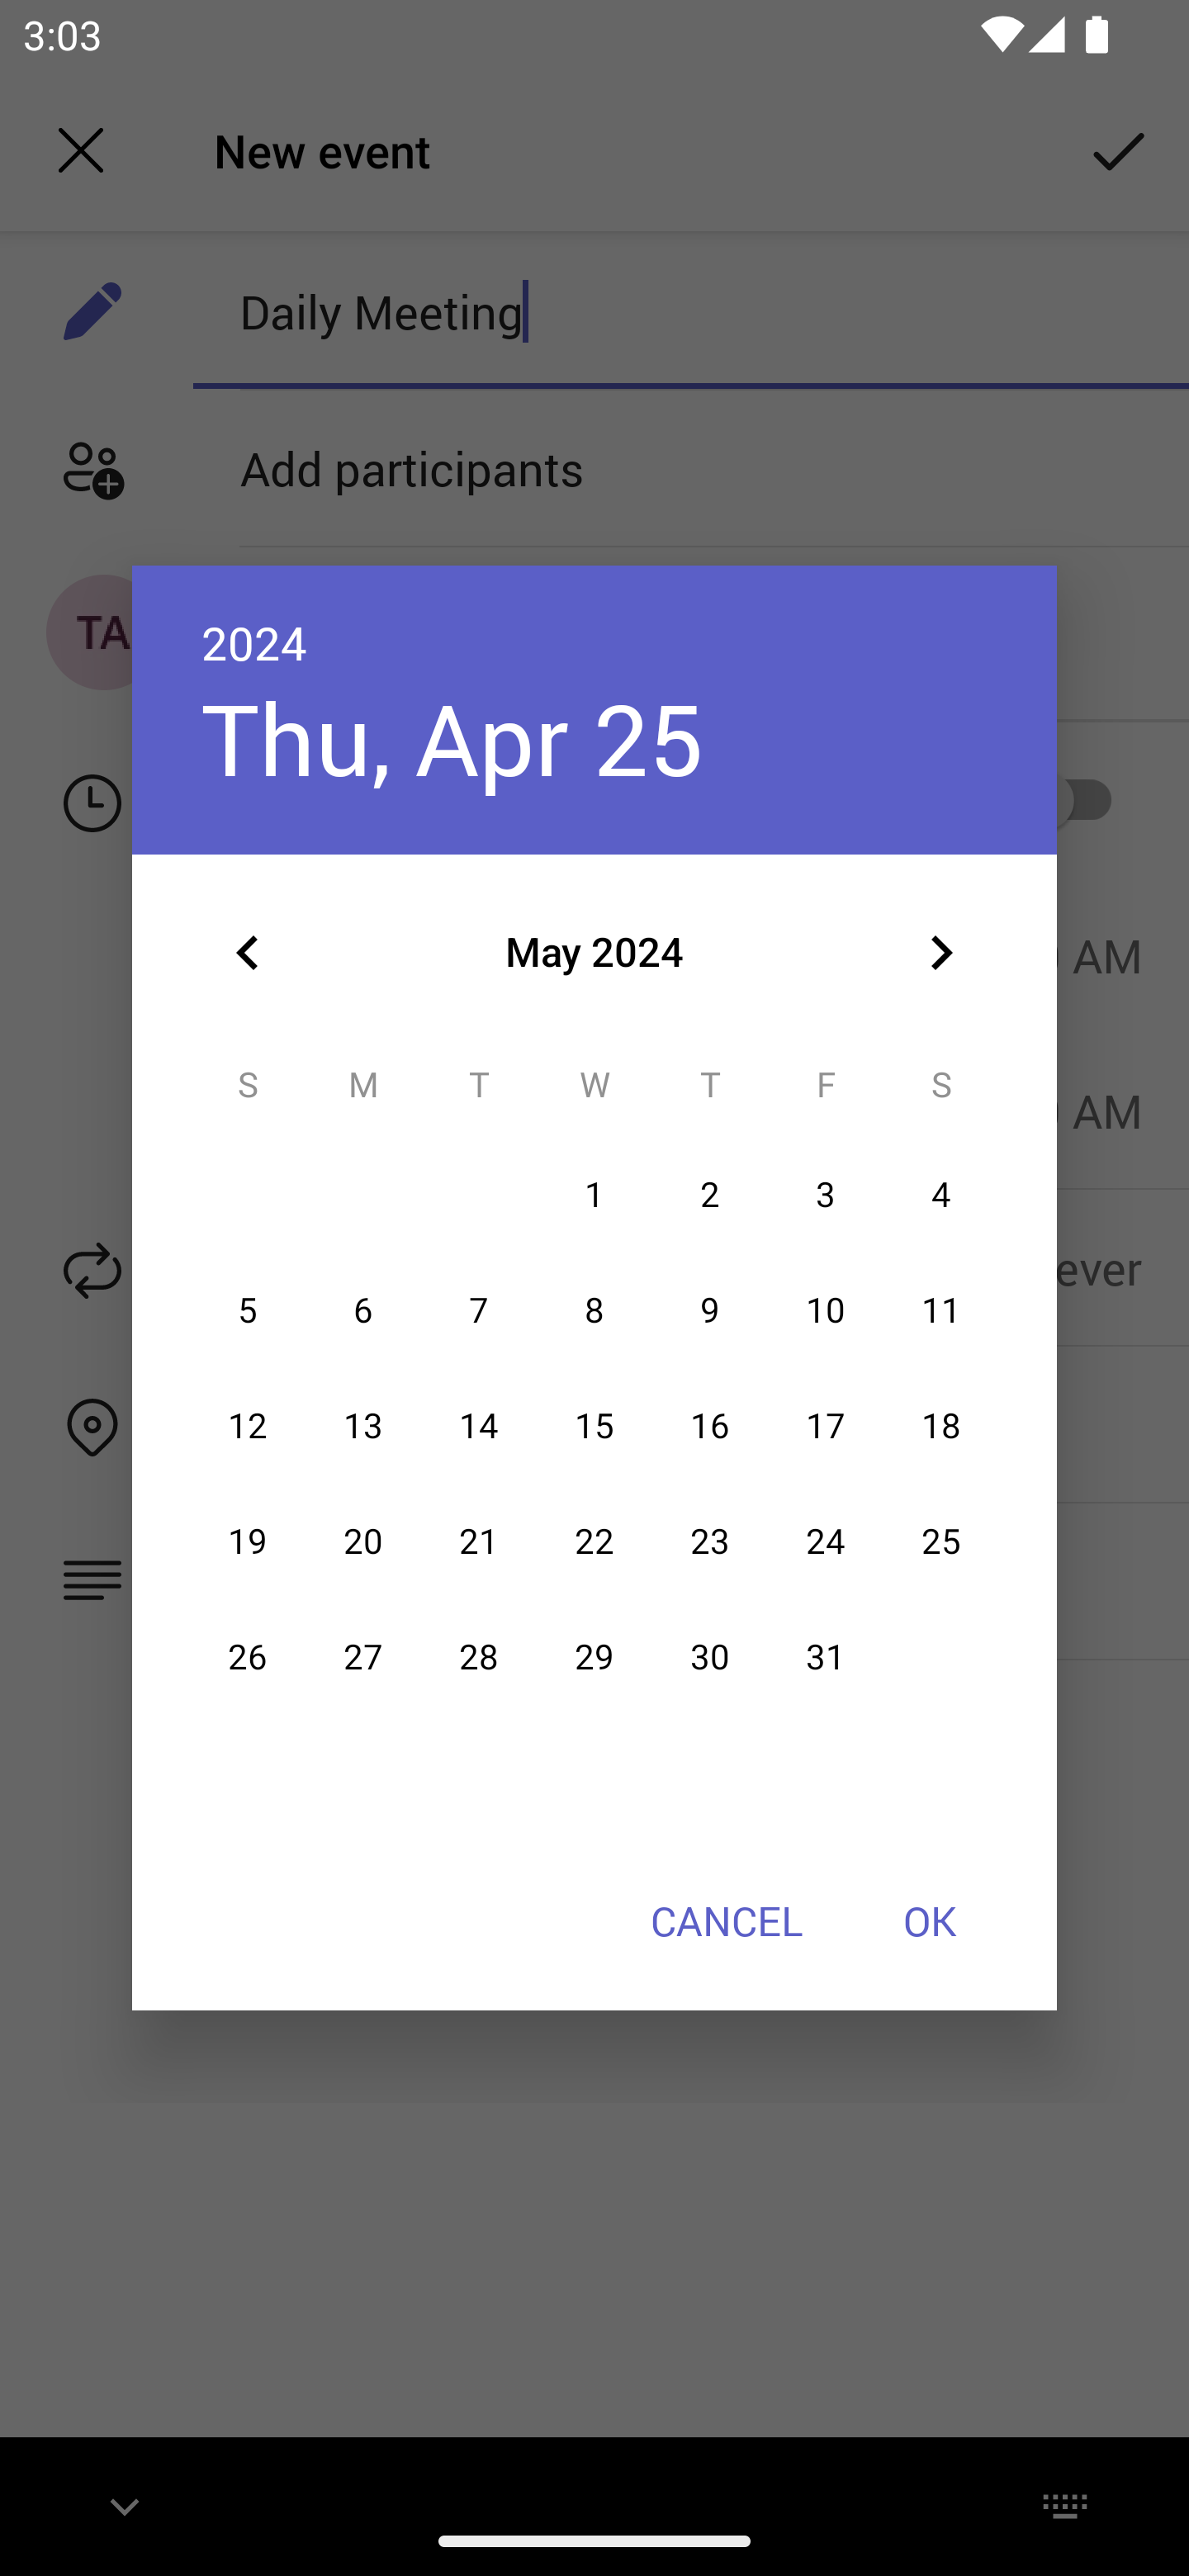 Image resolution: width=1189 pixels, height=2576 pixels. What do you see at coordinates (248, 1541) in the screenshot?
I see `19 19 May 2024` at bounding box center [248, 1541].